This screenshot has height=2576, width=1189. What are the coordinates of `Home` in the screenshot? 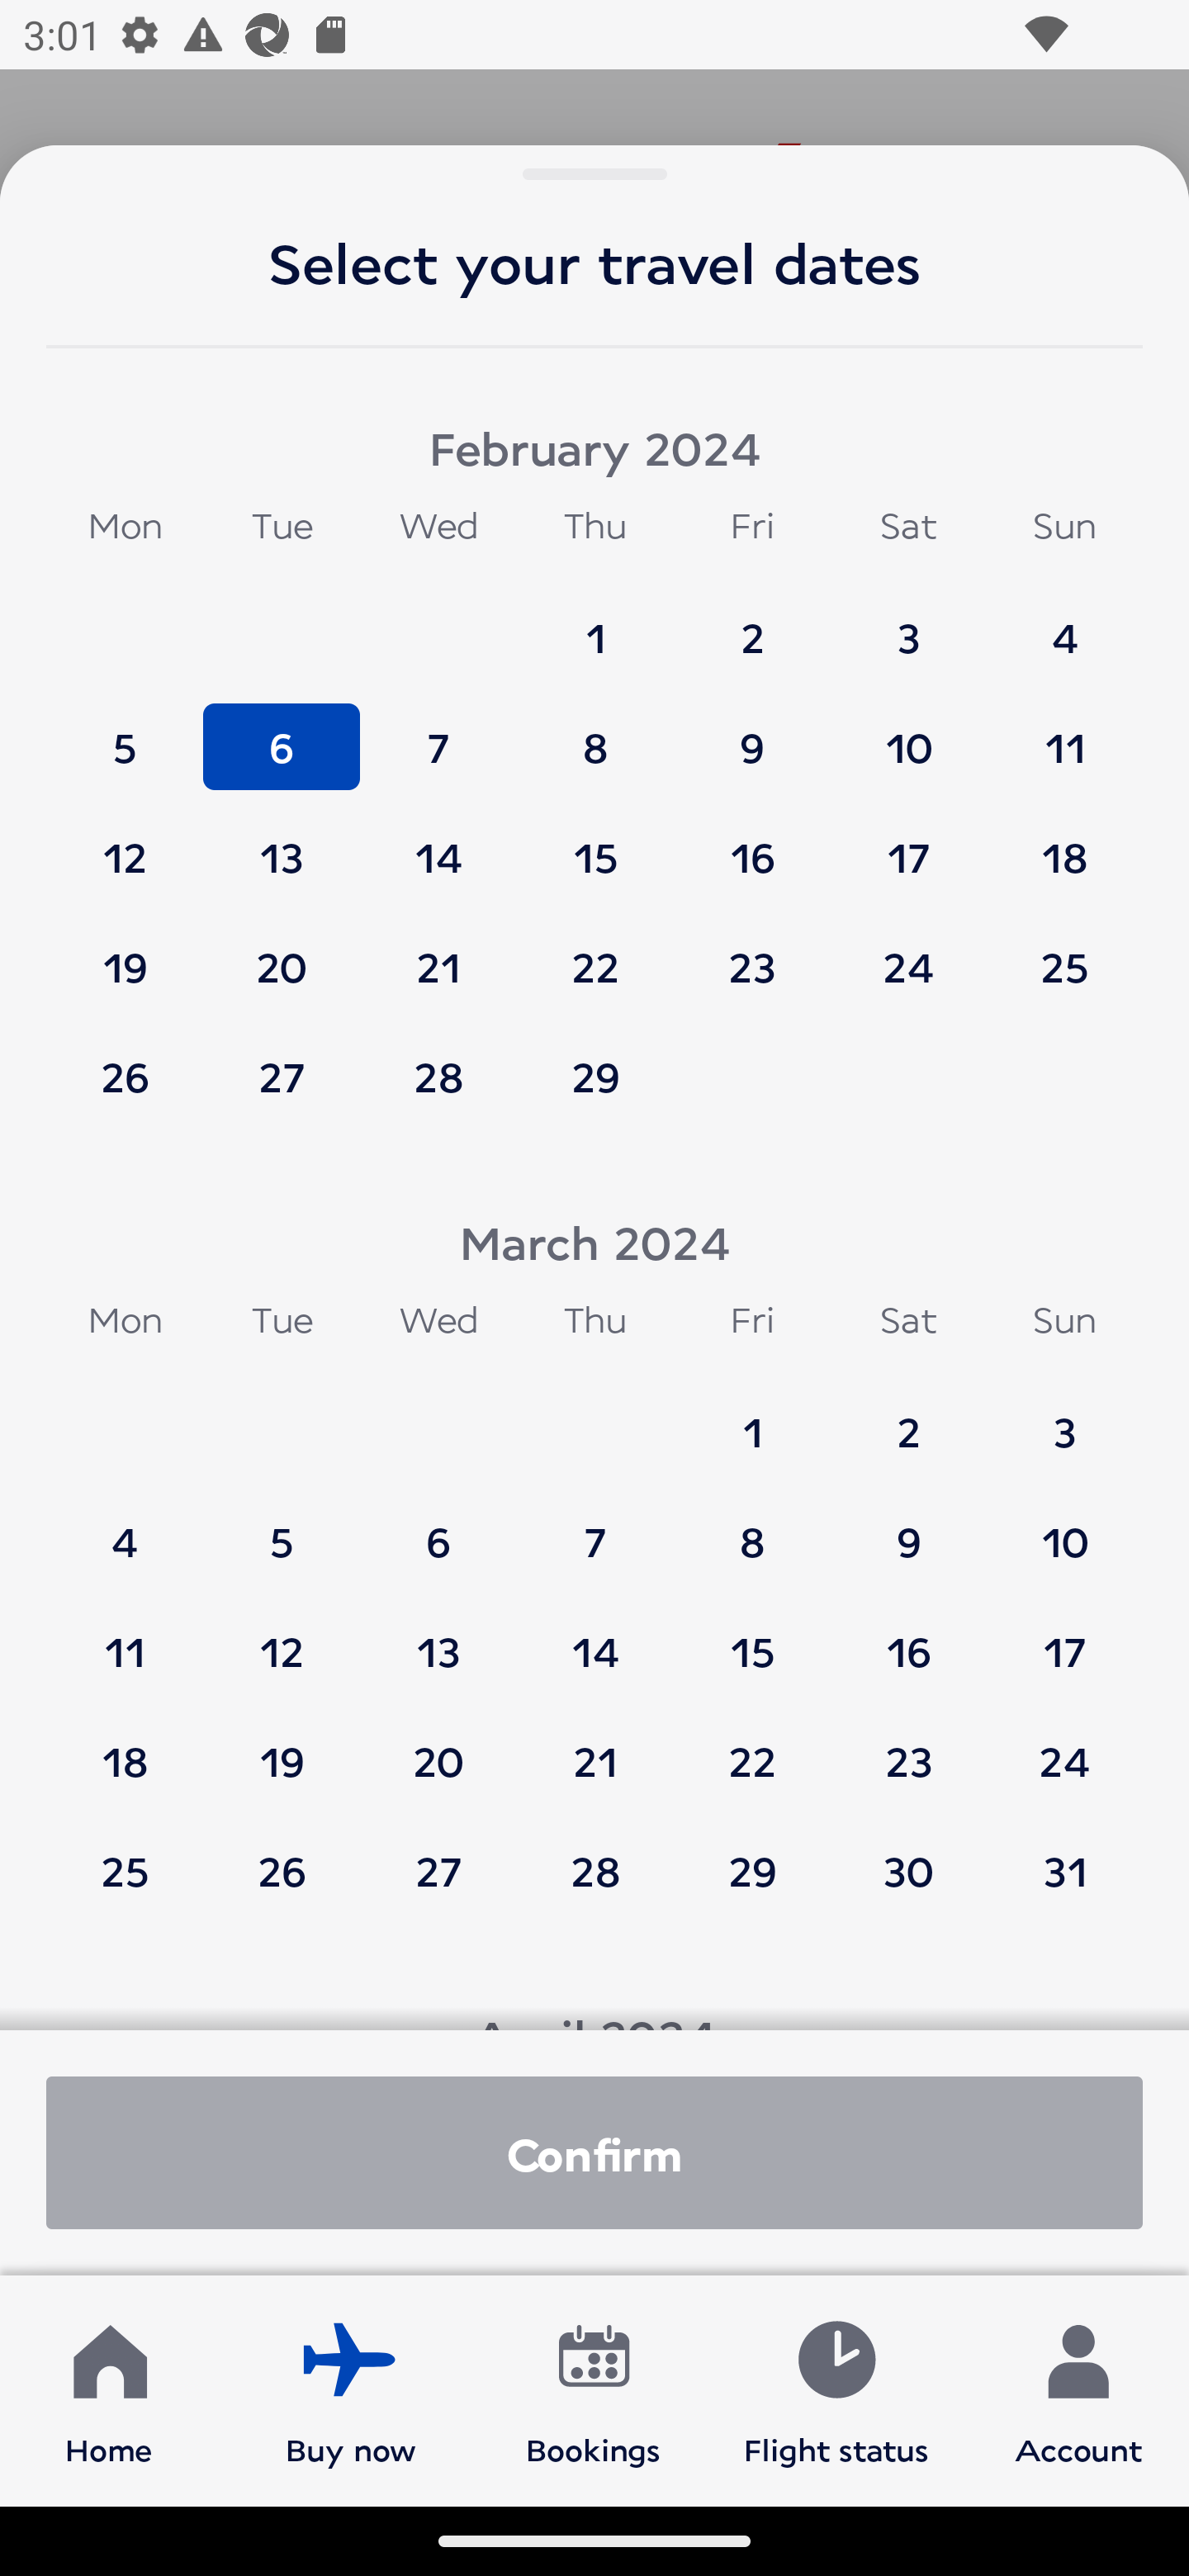 It's located at (109, 2389).